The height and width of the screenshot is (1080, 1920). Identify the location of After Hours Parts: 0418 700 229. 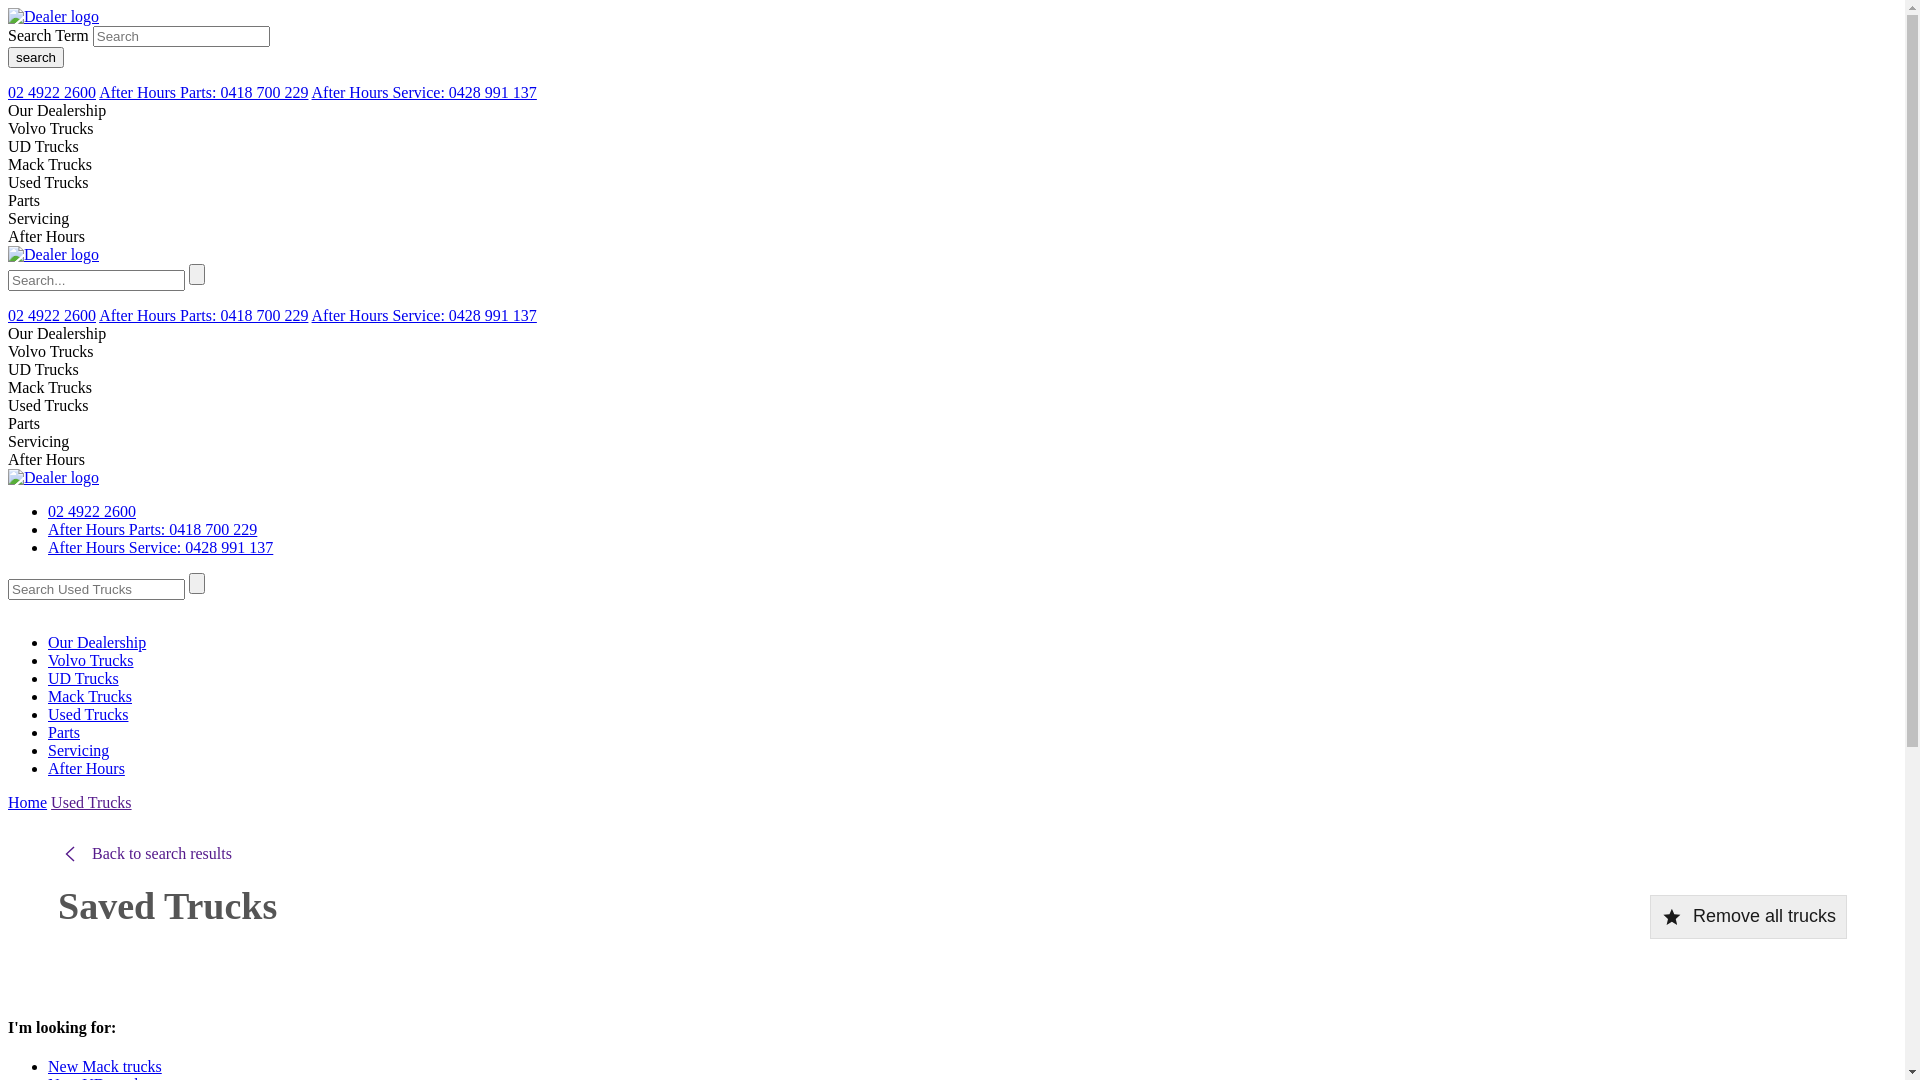
(204, 92).